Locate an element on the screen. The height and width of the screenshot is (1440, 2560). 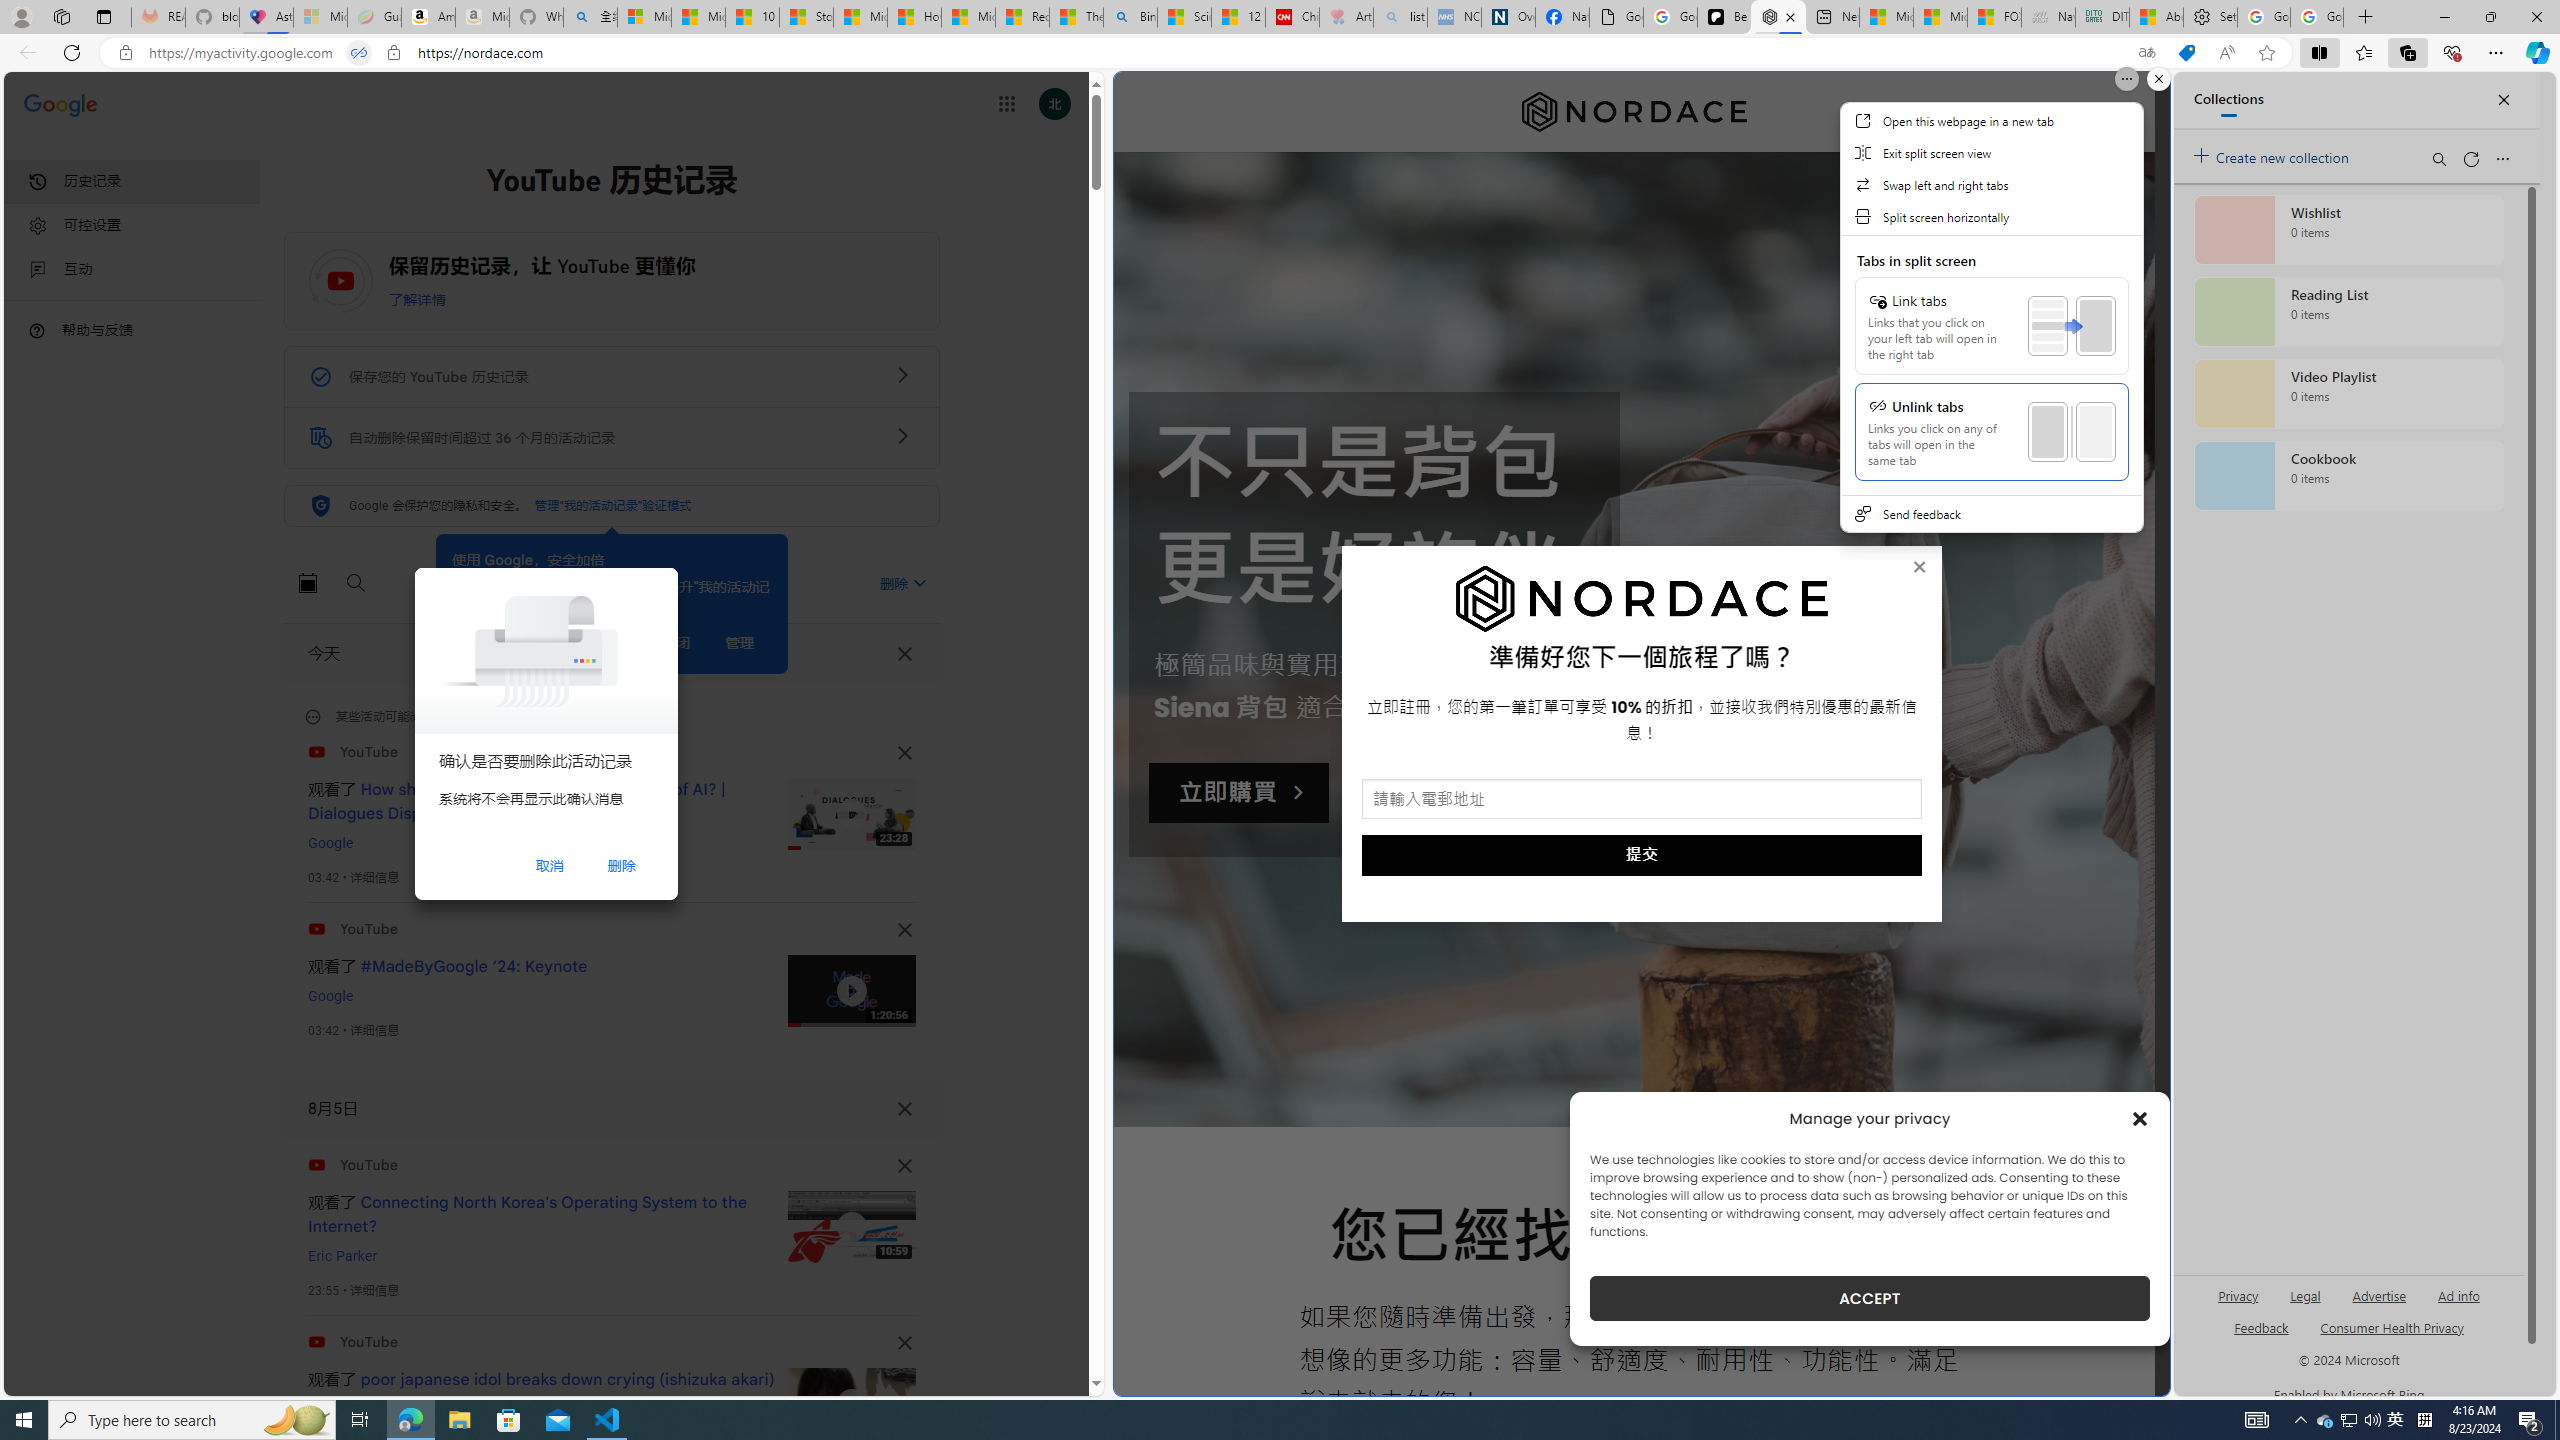
Asthma Inhalers: Names and Types is located at coordinates (266, 17).